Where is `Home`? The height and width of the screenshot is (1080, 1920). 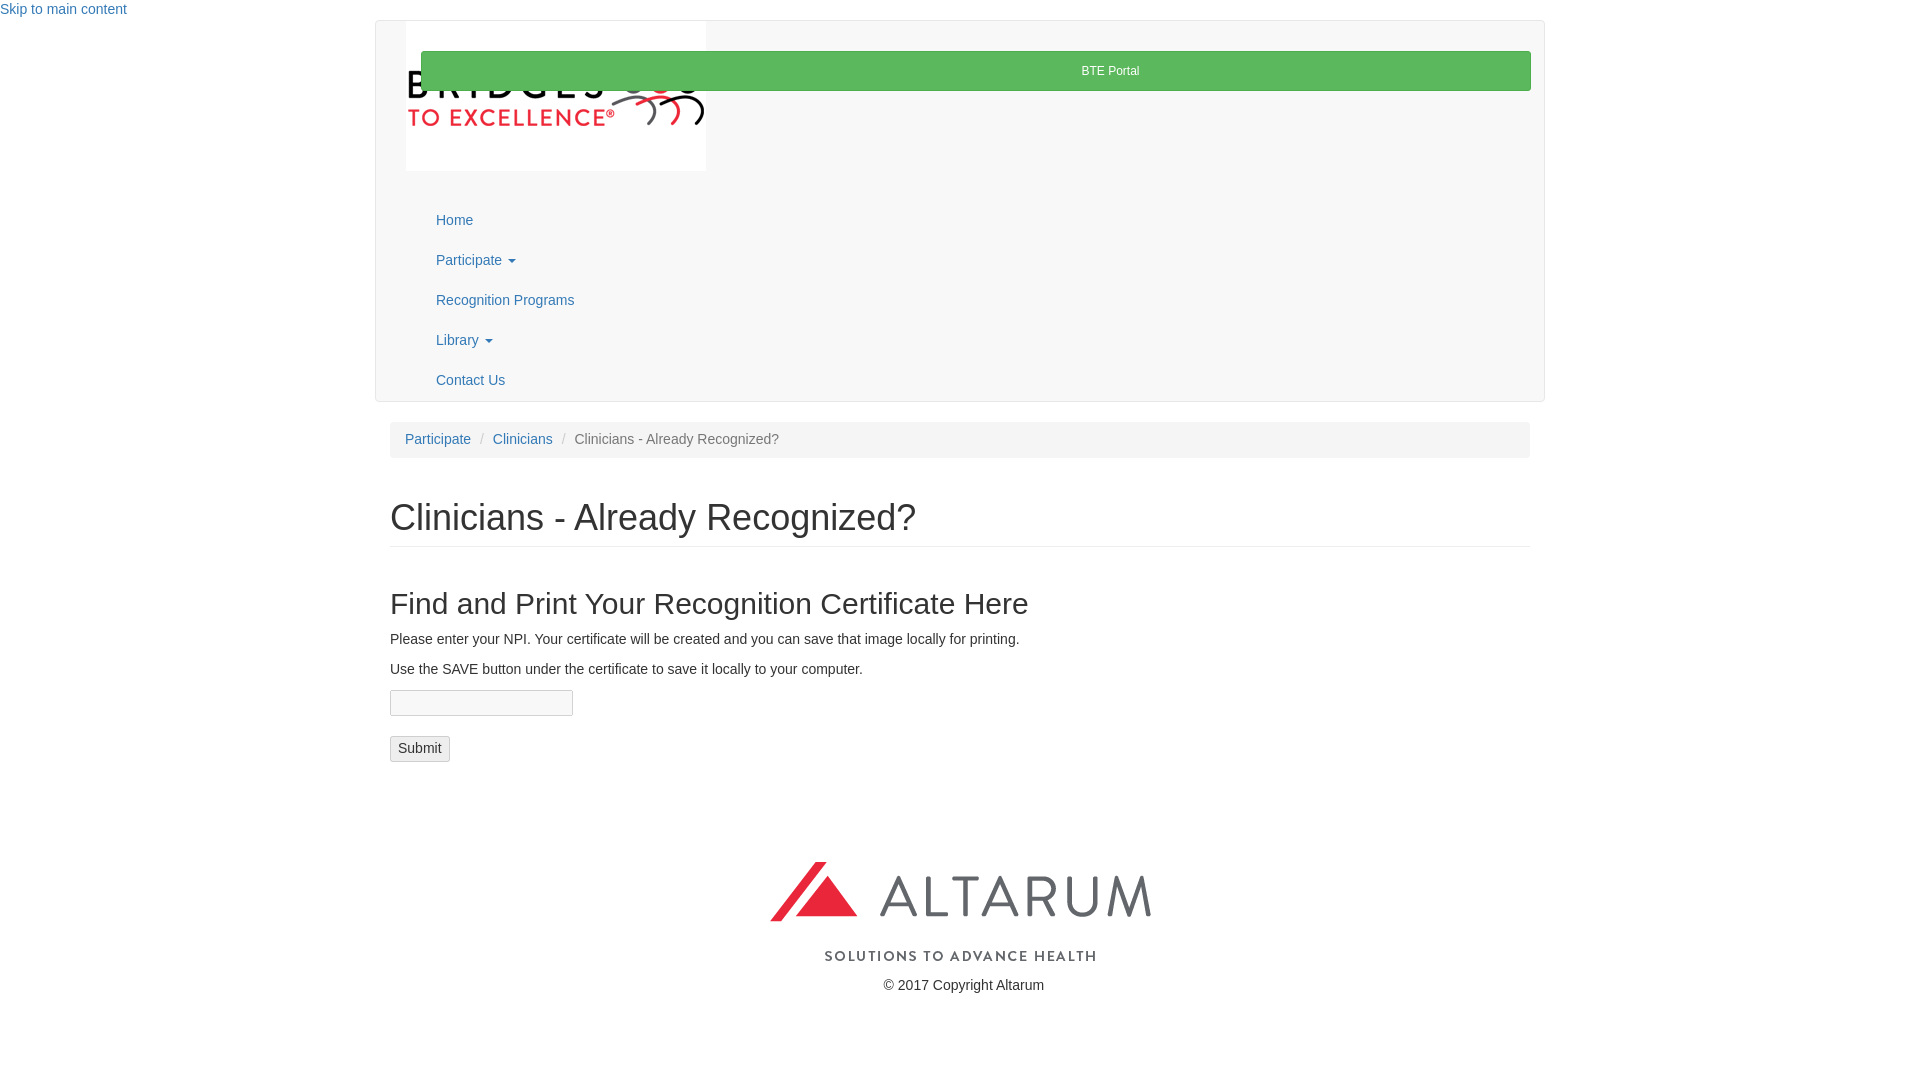 Home is located at coordinates (432, 30).